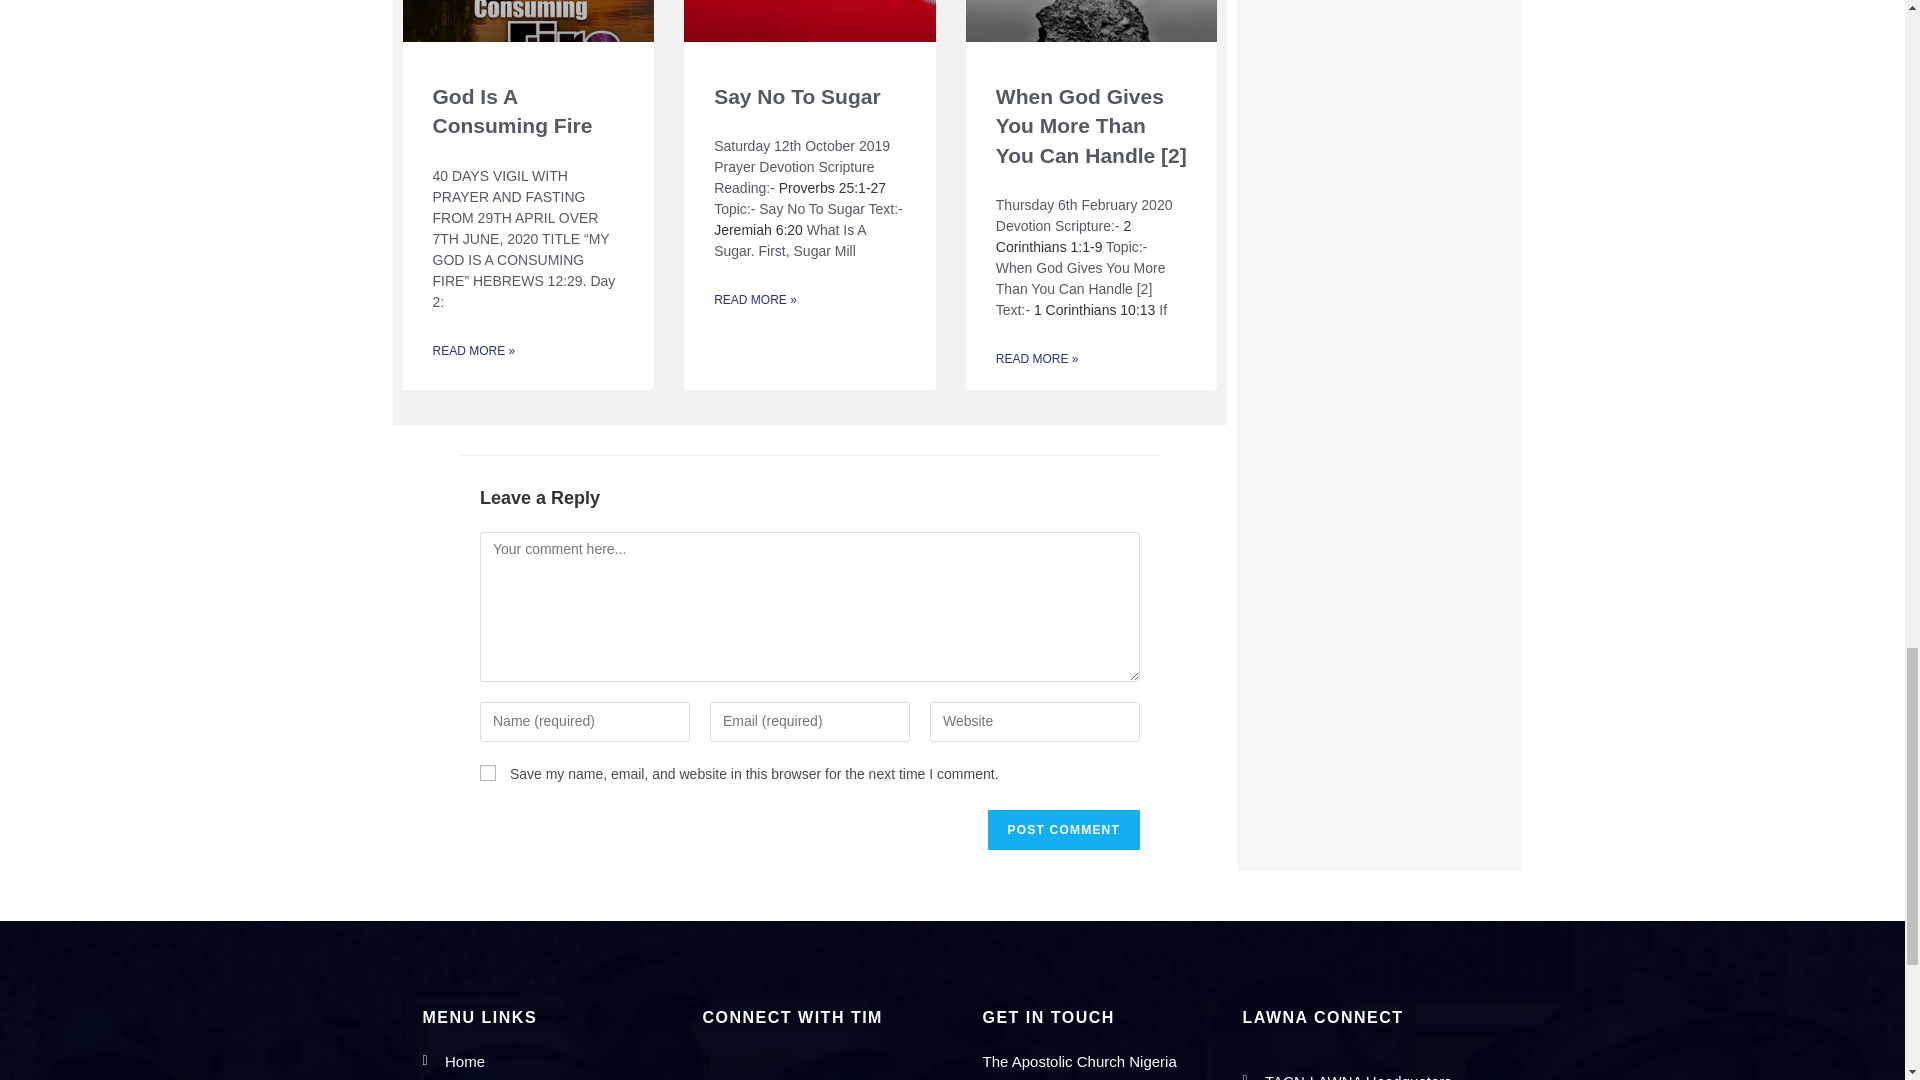  I want to click on yes, so click(488, 772).